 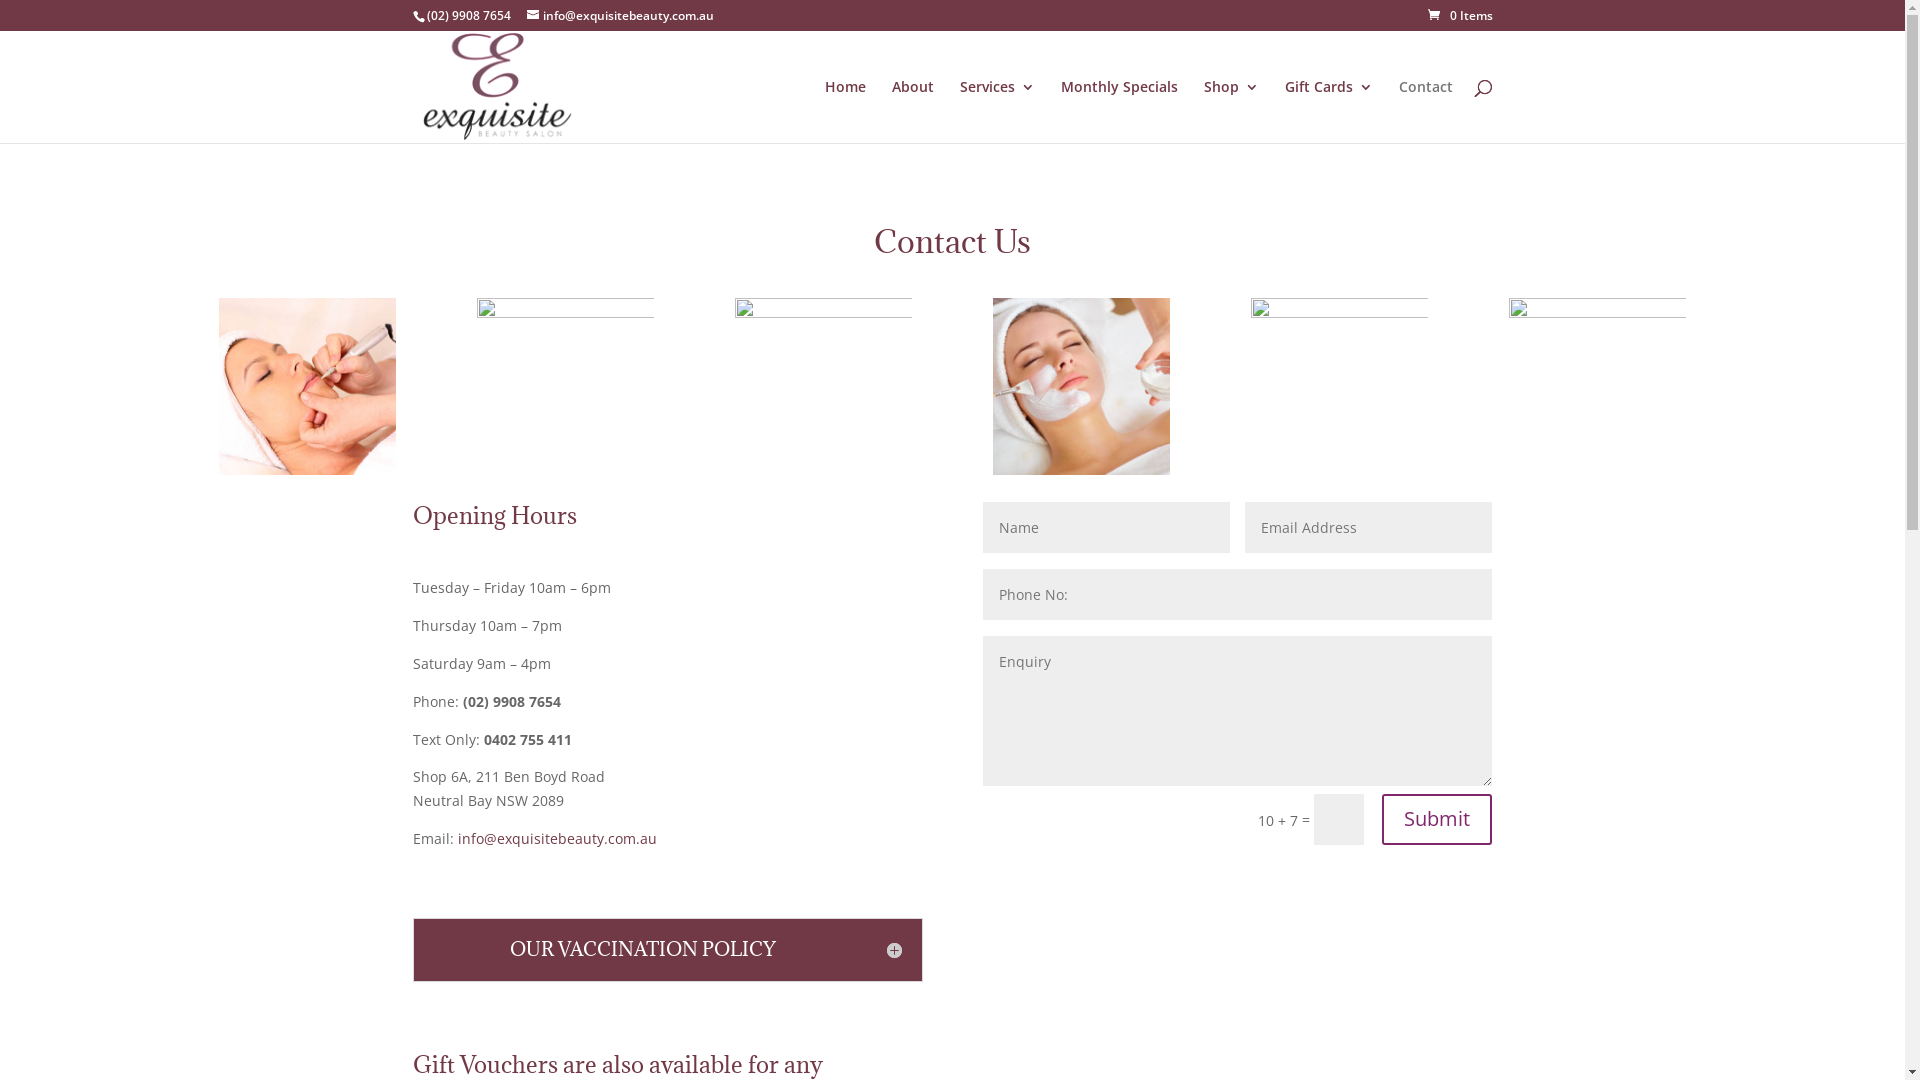 I want to click on info@exquisitebeauty.com.au, so click(x=558, y=838).